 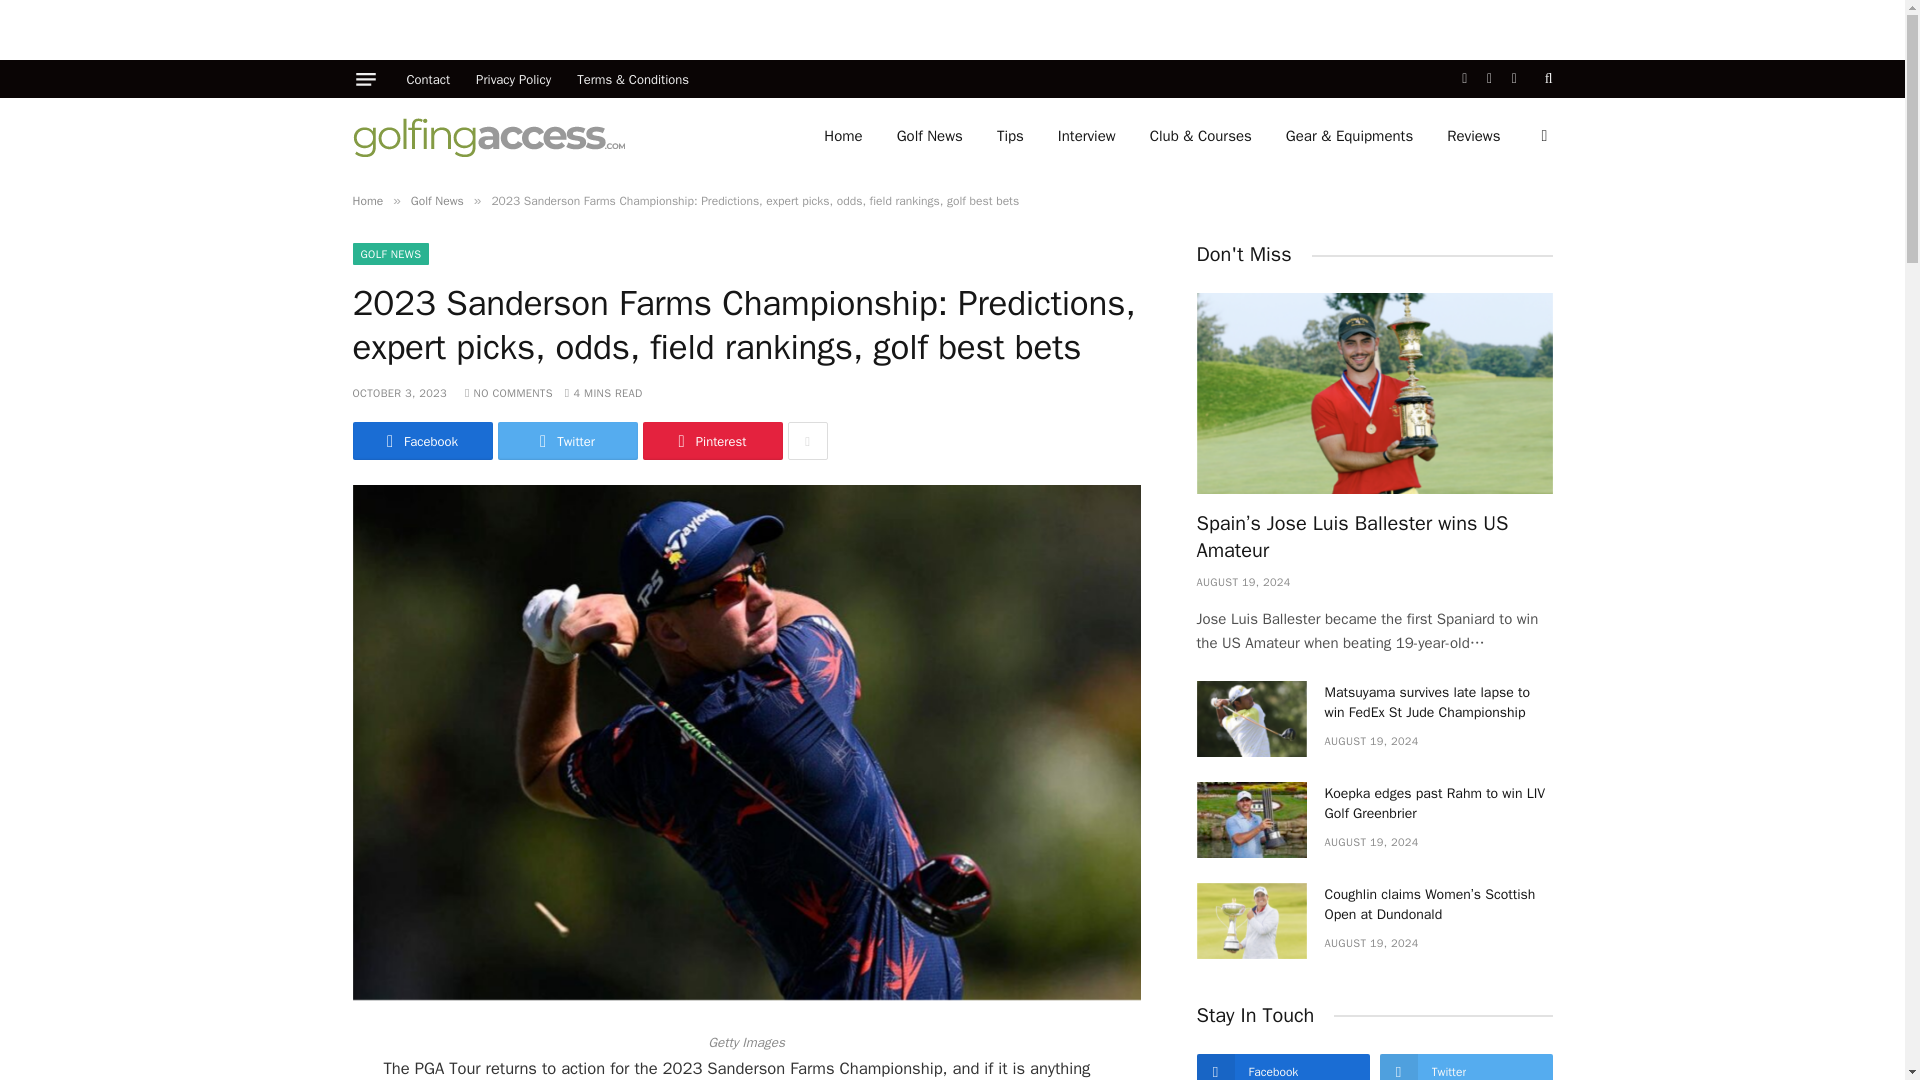 I want to click on Switch to Dark Design - easier on eyes., so click(x=1542, y=136).